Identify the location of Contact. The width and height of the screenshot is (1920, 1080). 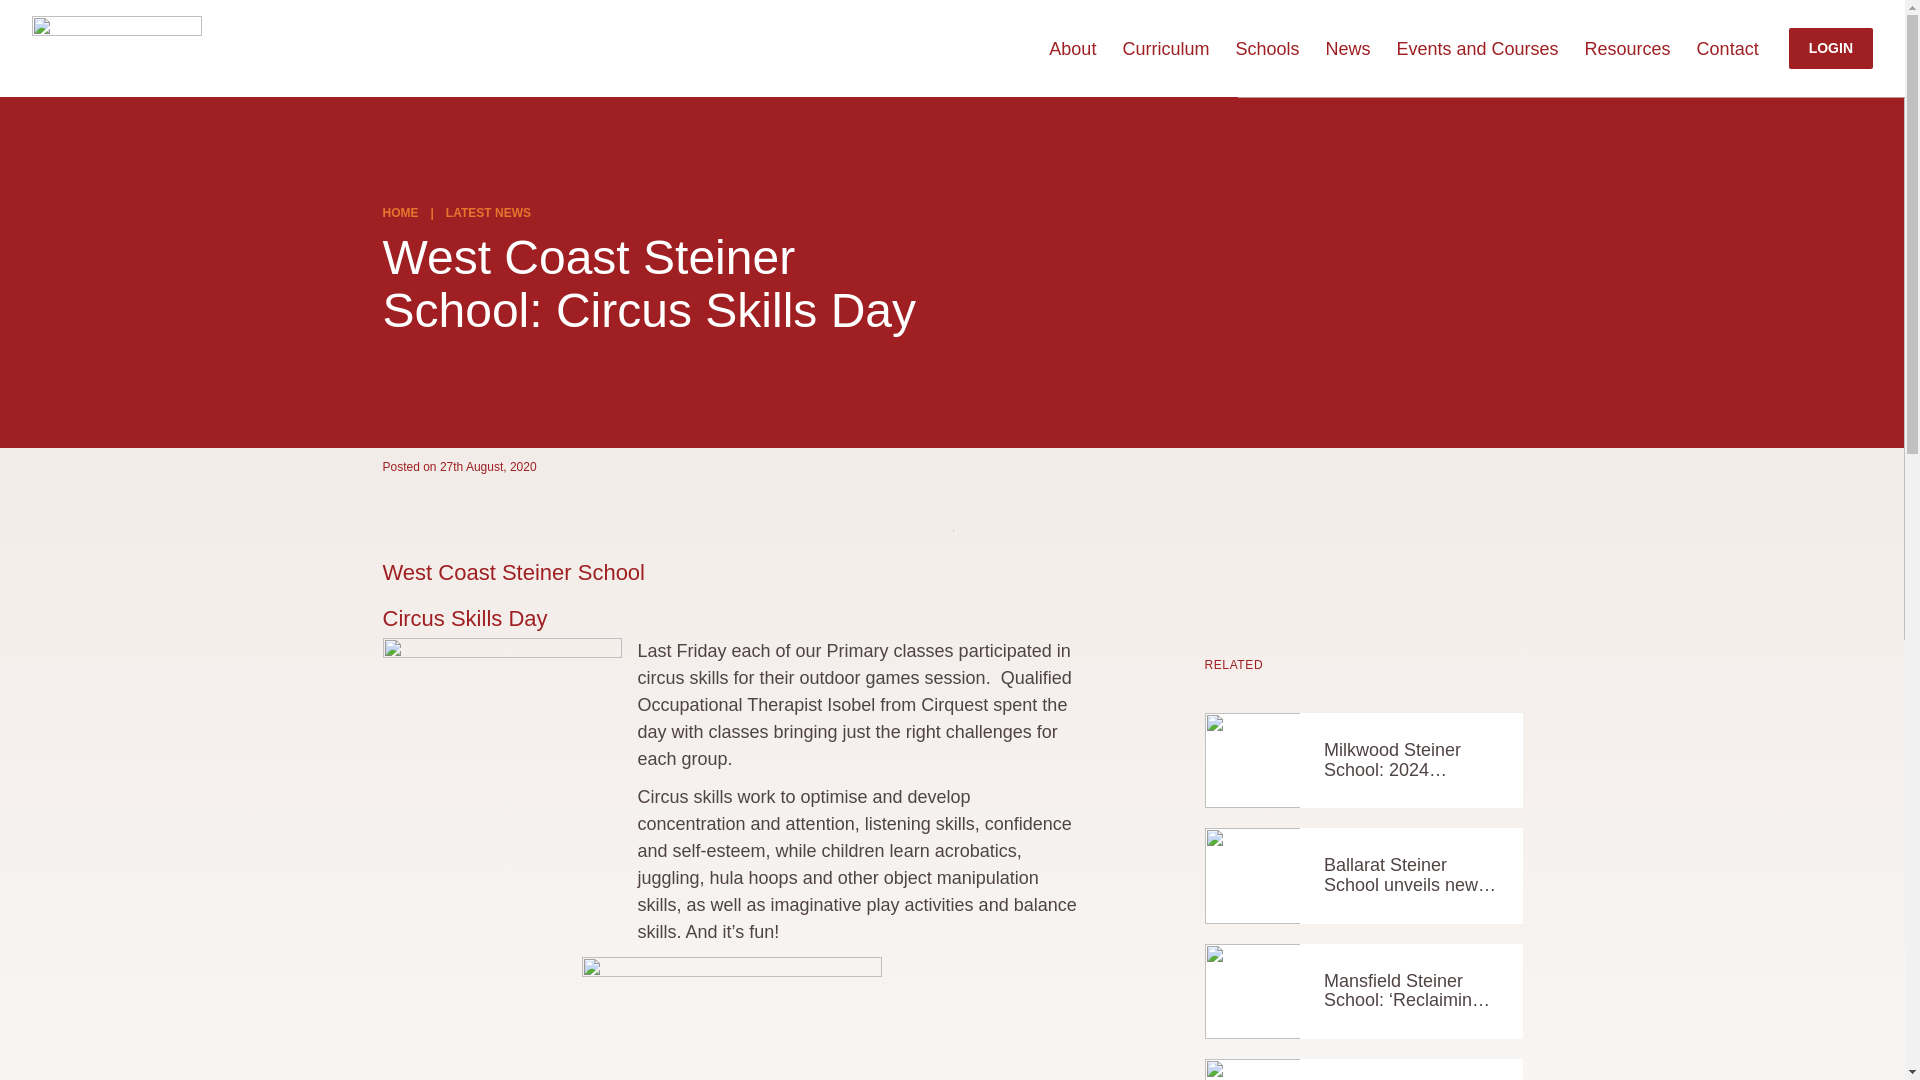
(1728, 48).